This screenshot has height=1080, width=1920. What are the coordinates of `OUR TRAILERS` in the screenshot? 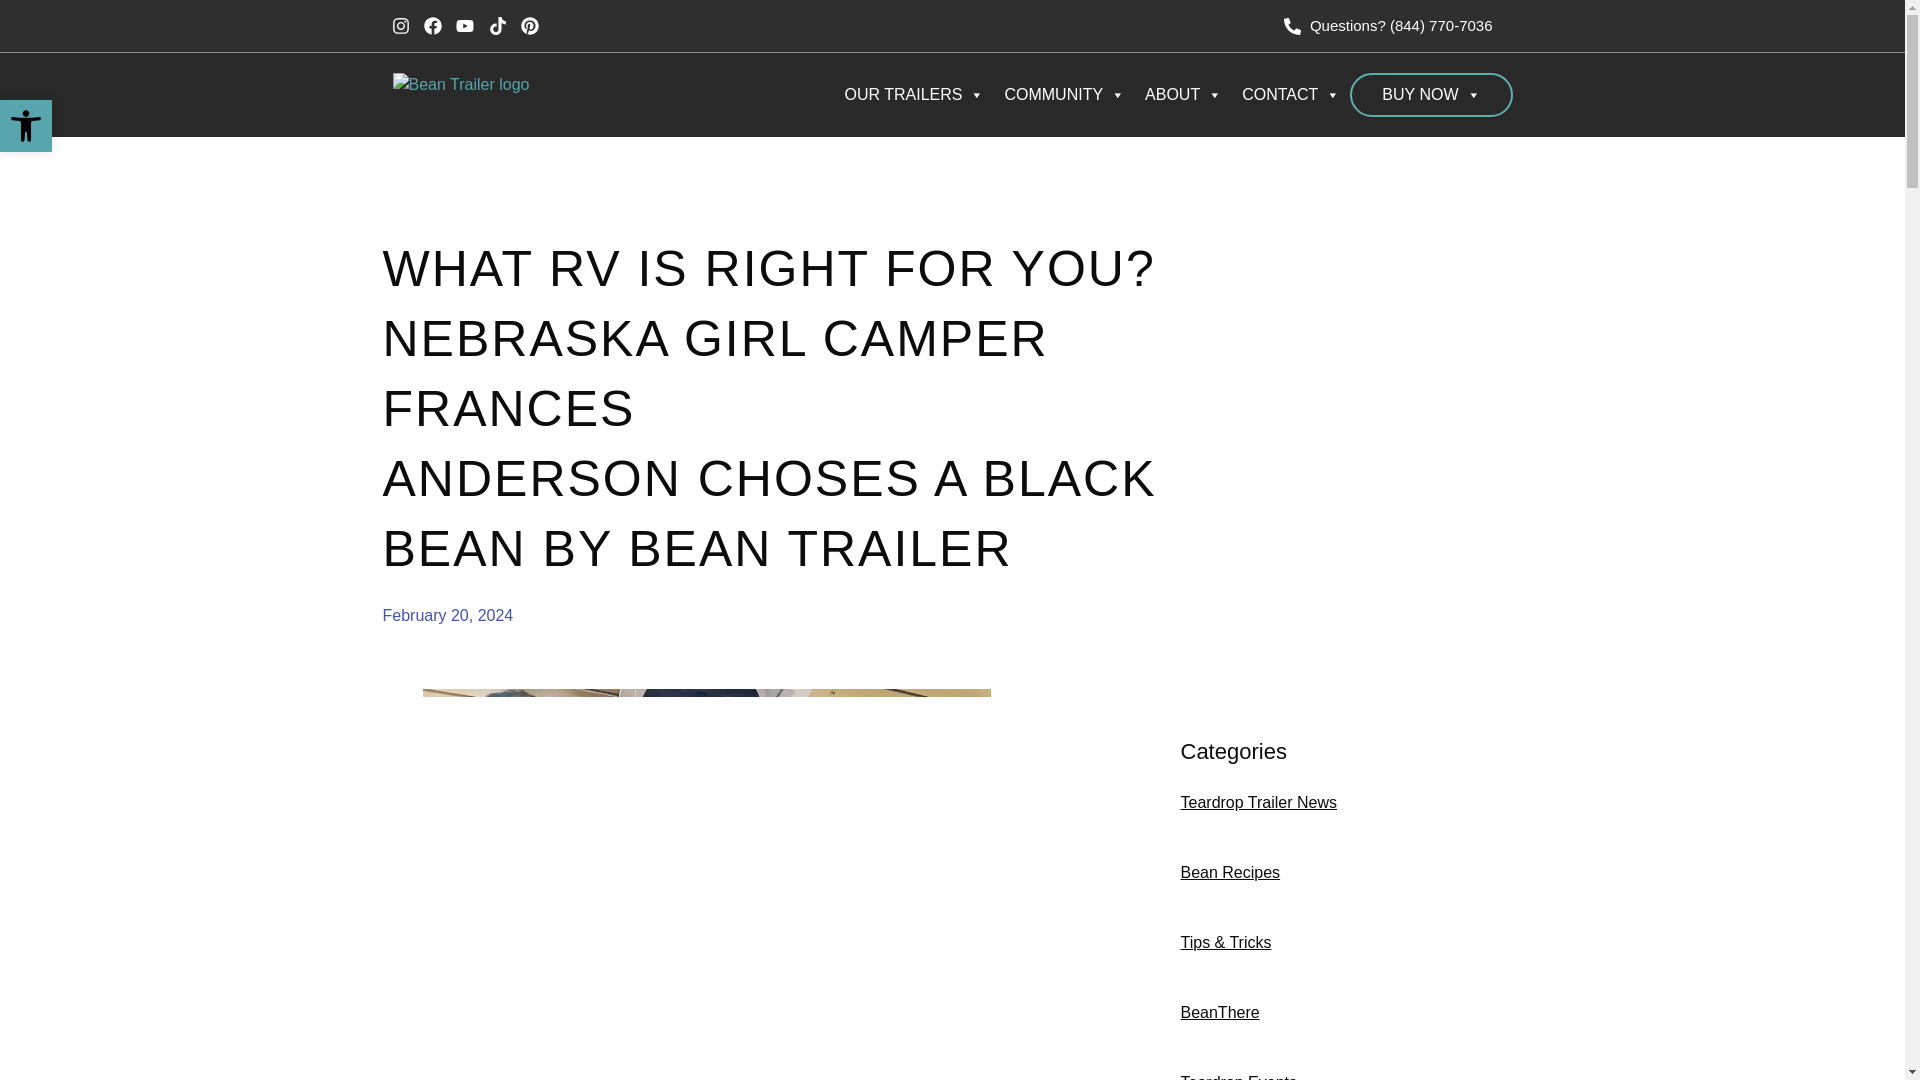 It's located at (914, 94).